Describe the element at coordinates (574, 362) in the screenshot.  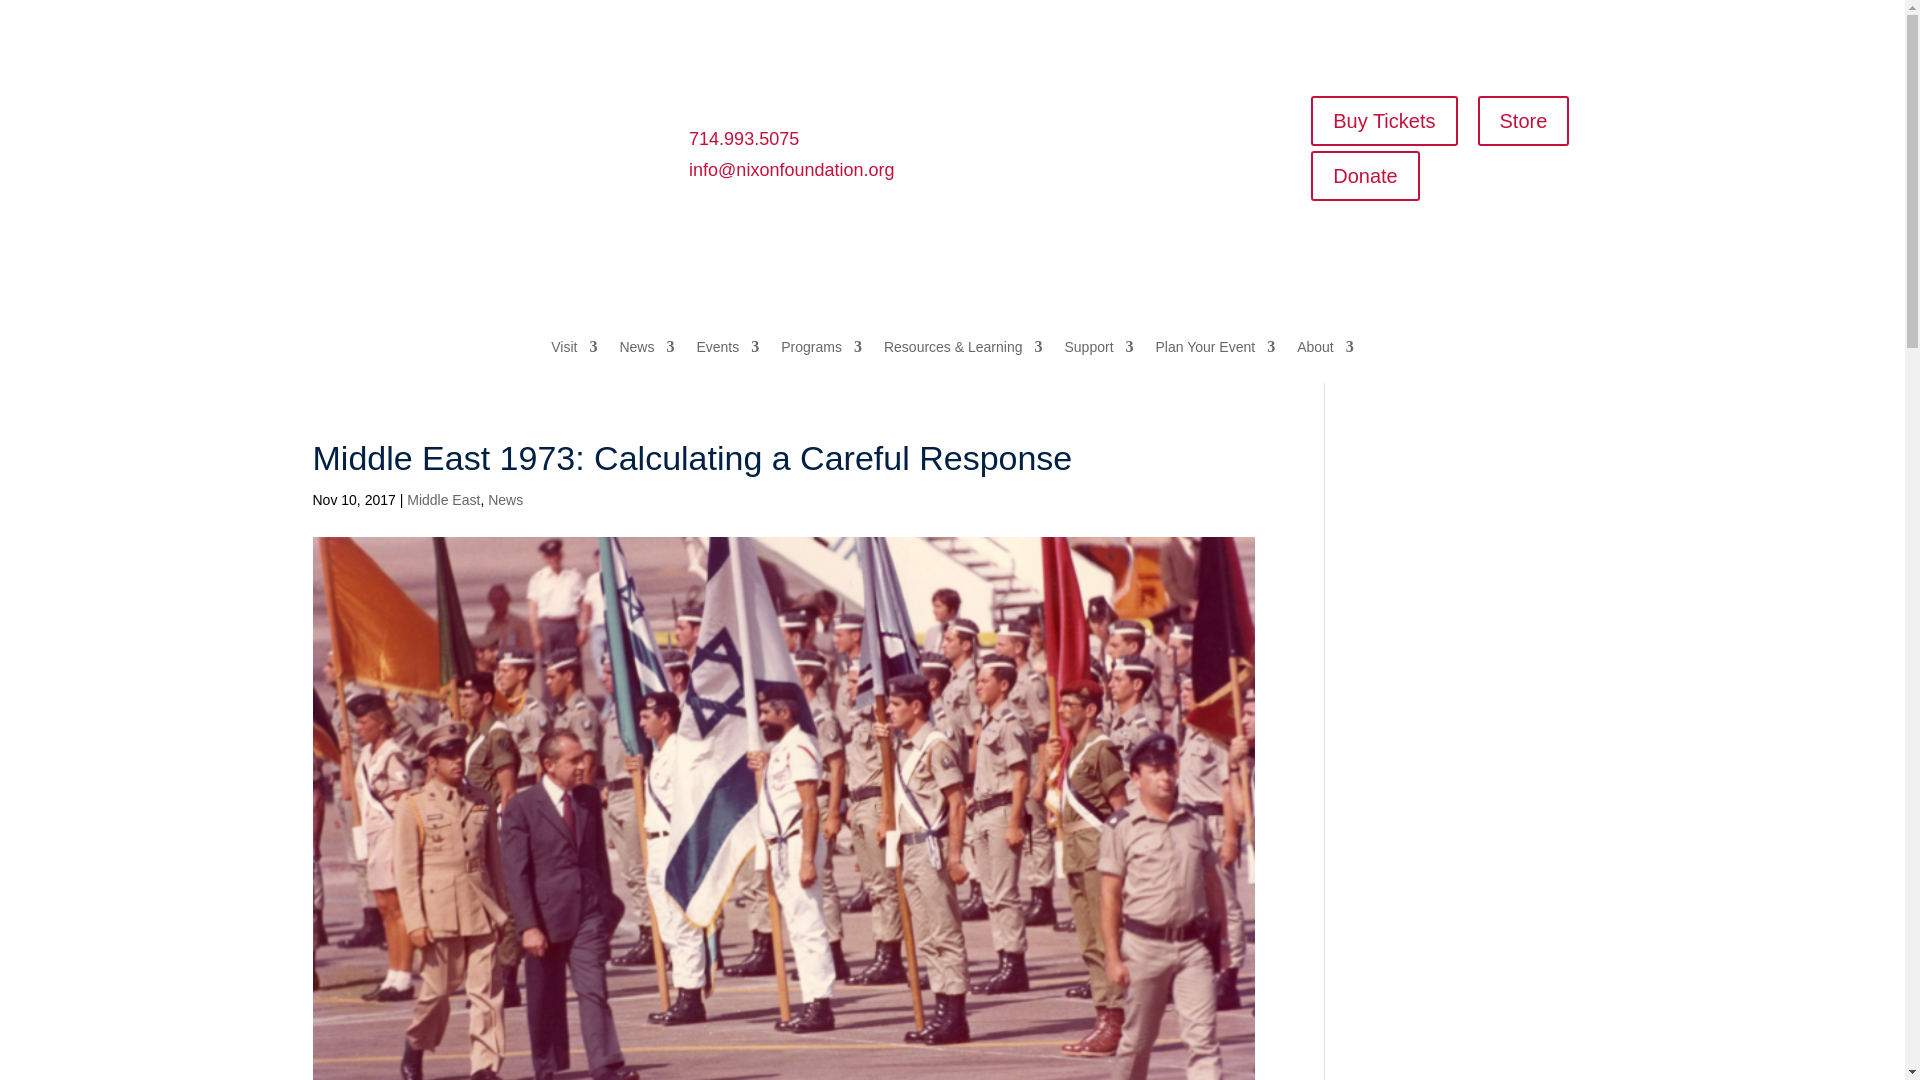
I see `Visit` at that location.